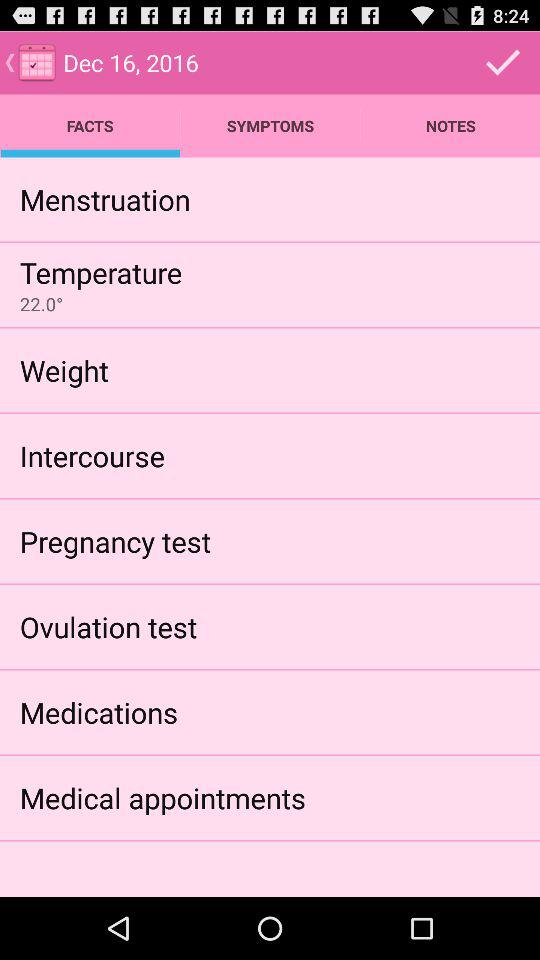  I want to click on press the icon below the intercourse app, so click(115, 540).